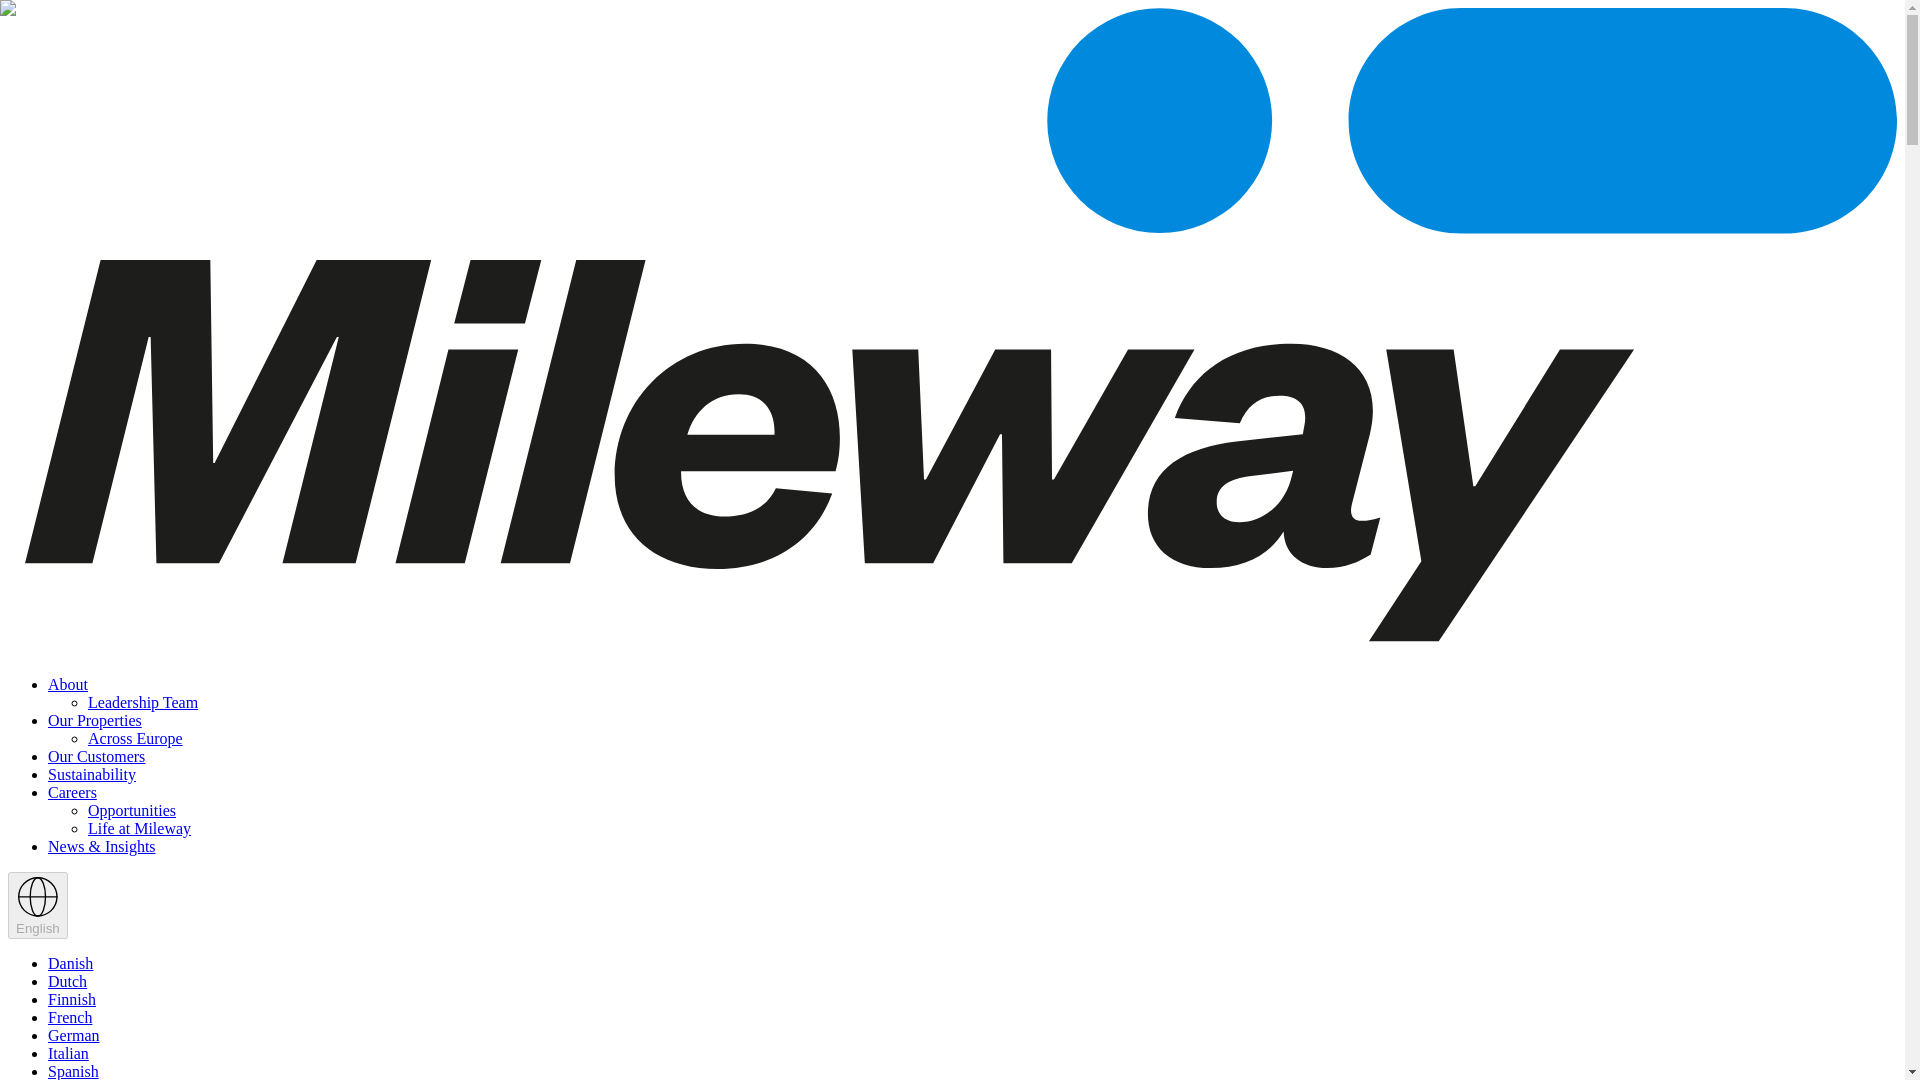  I want to click on Careers, so click(72, 792).